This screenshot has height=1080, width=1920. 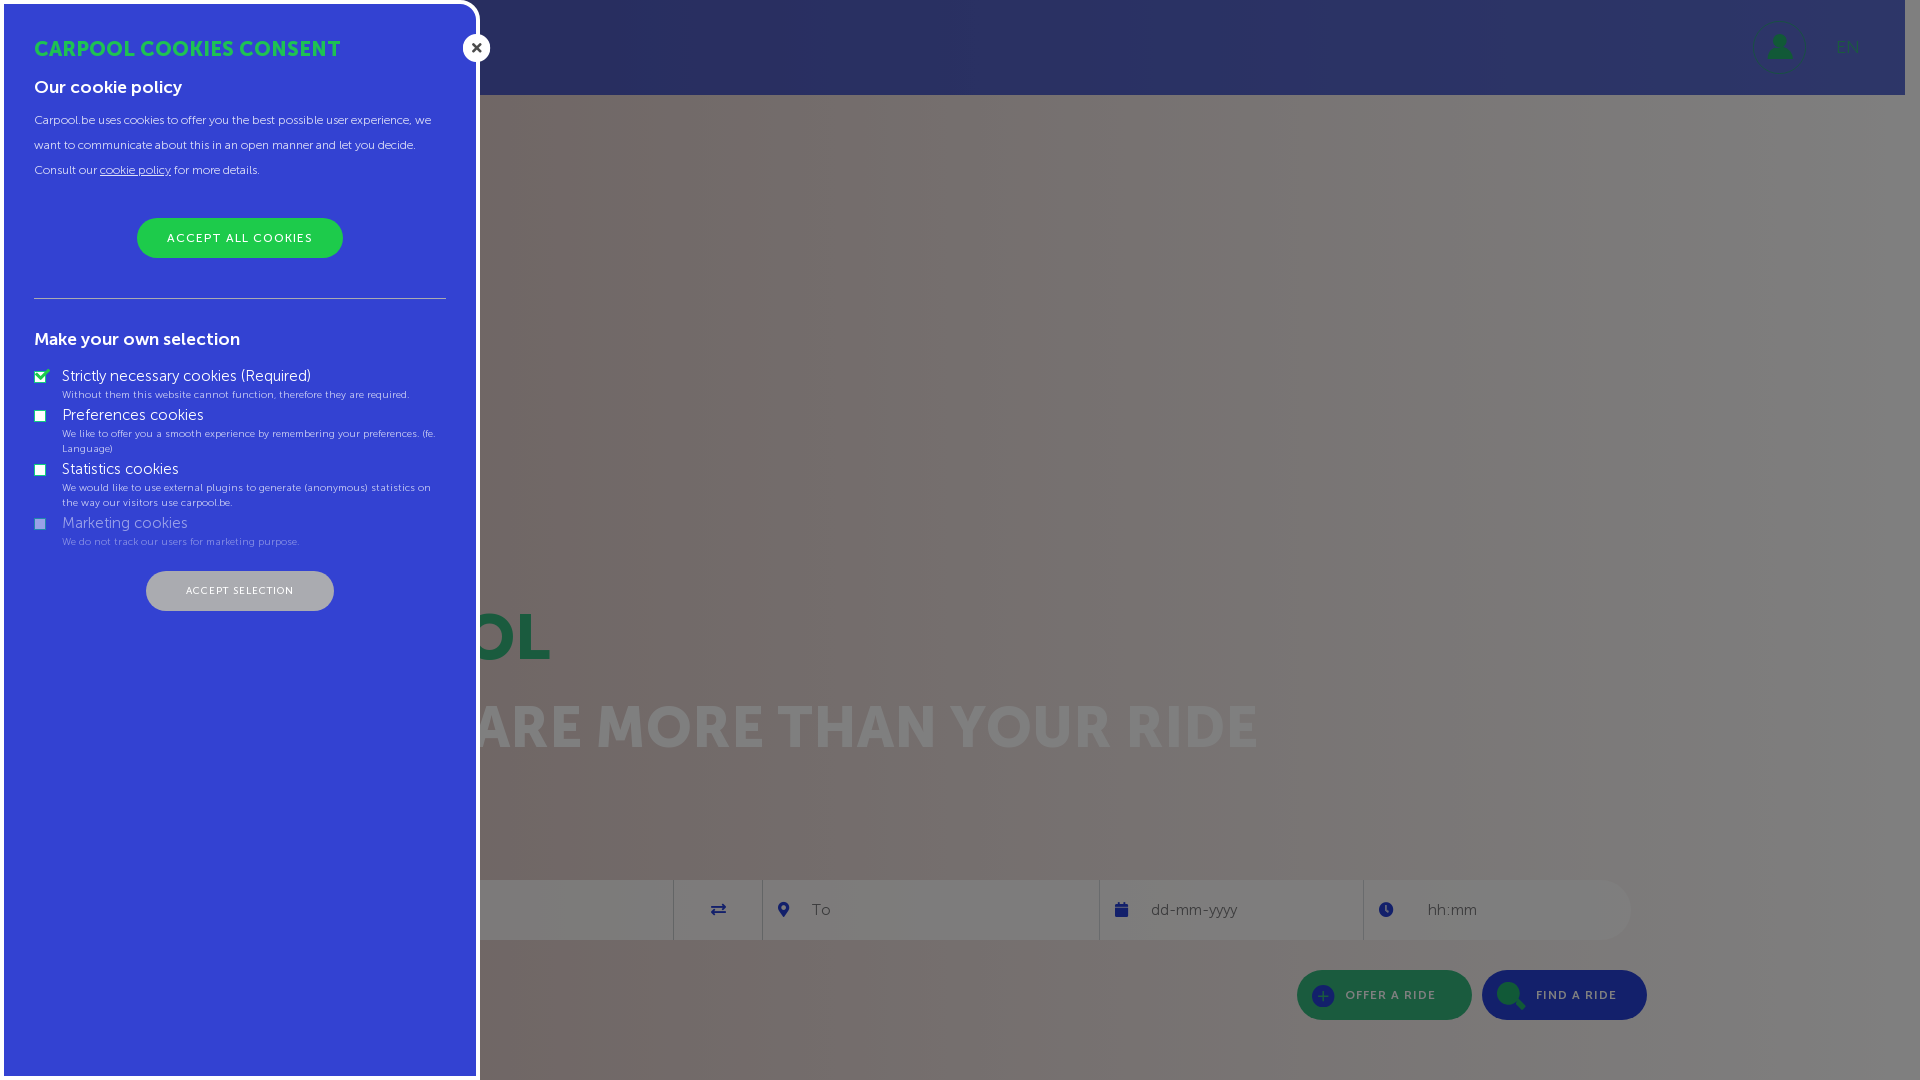 I want to click on ACCEPT SELECTION, so click(x=240, y=591).